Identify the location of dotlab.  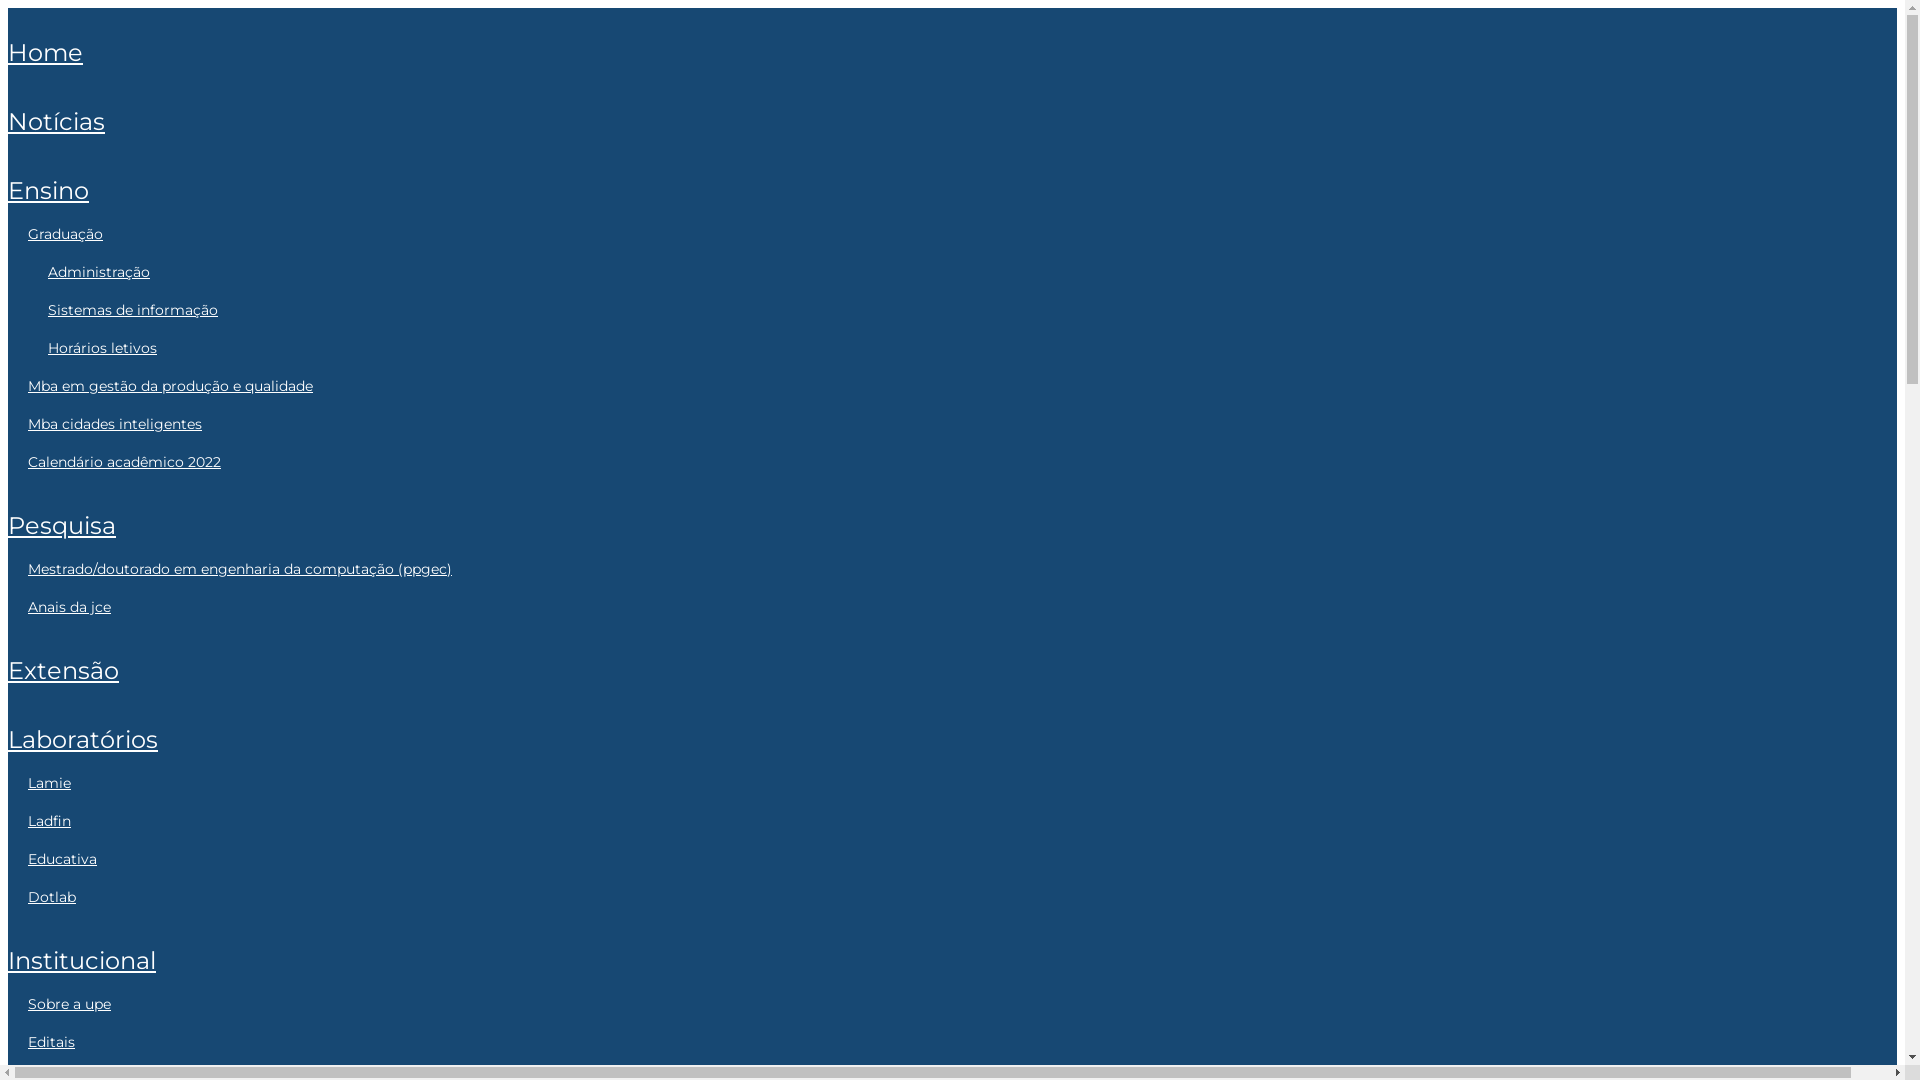
(52, 897).